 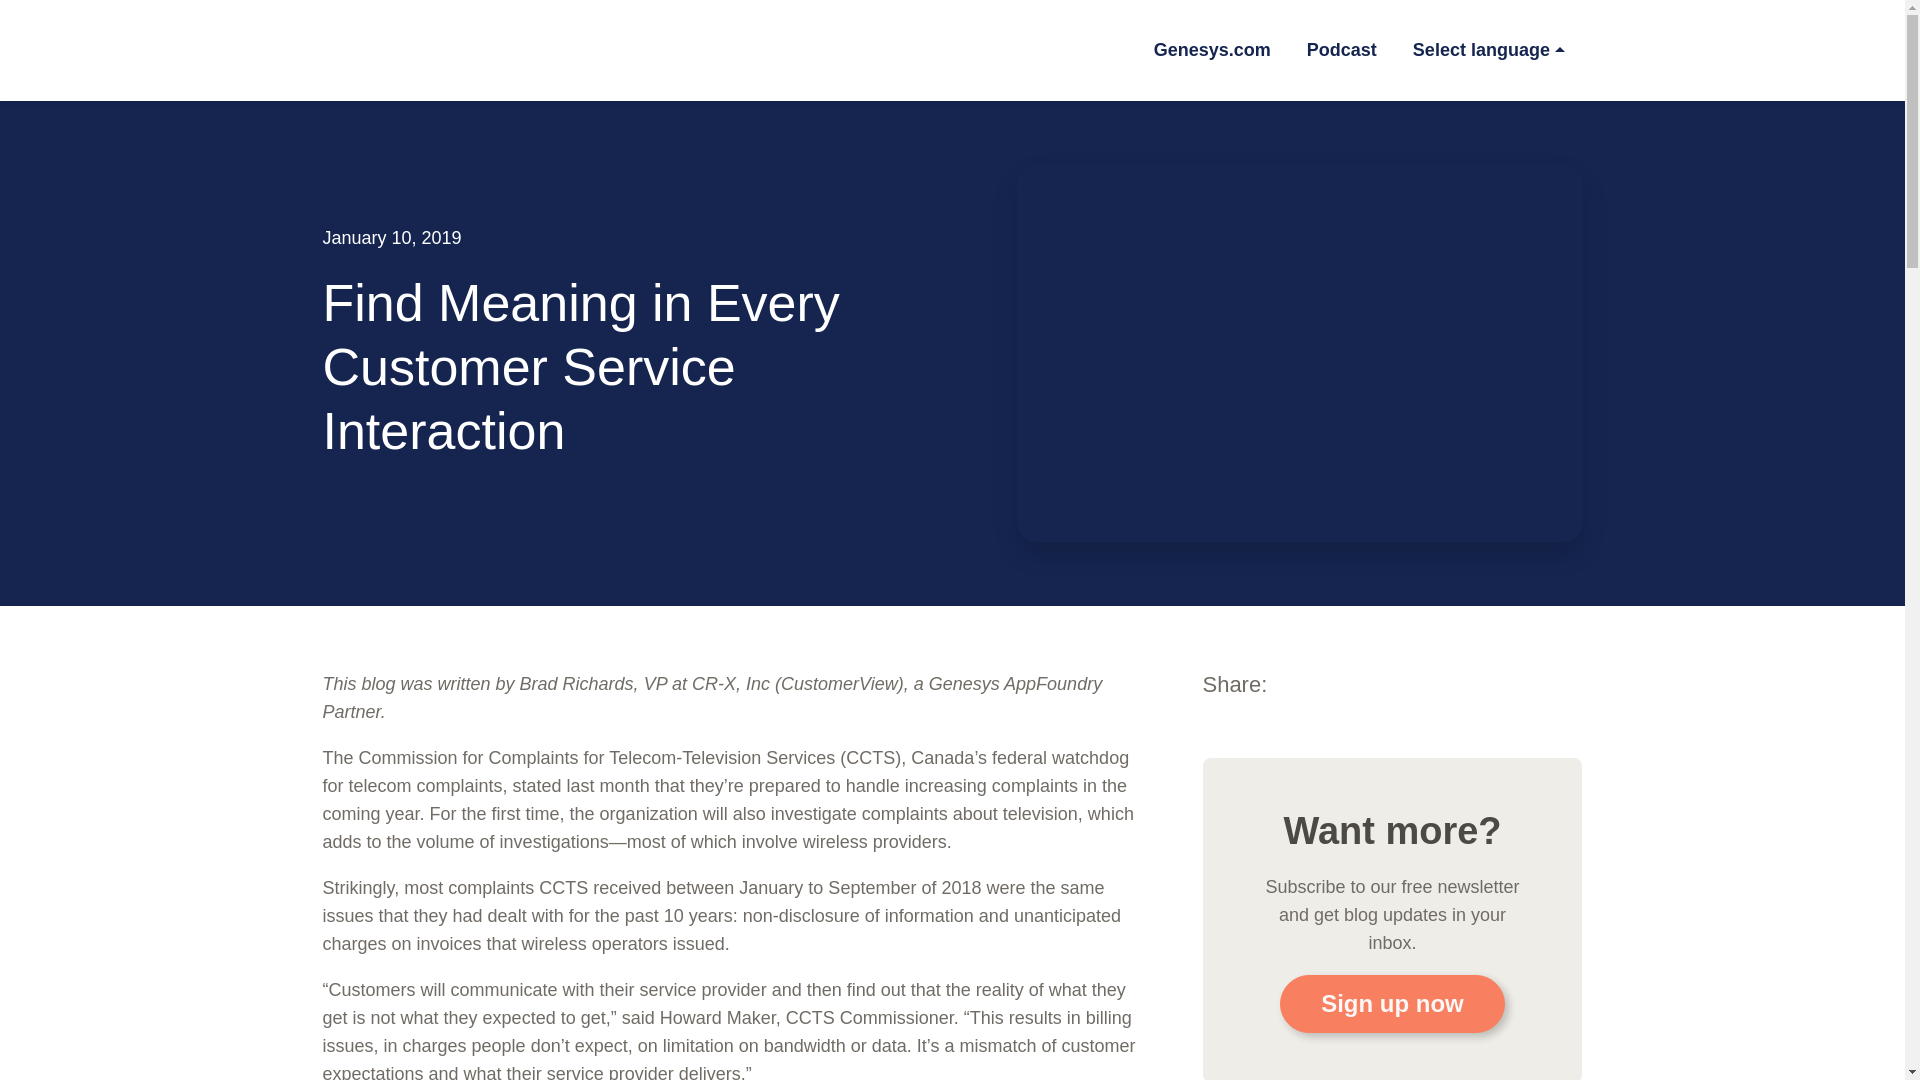 I want to click on Podcast, so click(x=1342, y=50).